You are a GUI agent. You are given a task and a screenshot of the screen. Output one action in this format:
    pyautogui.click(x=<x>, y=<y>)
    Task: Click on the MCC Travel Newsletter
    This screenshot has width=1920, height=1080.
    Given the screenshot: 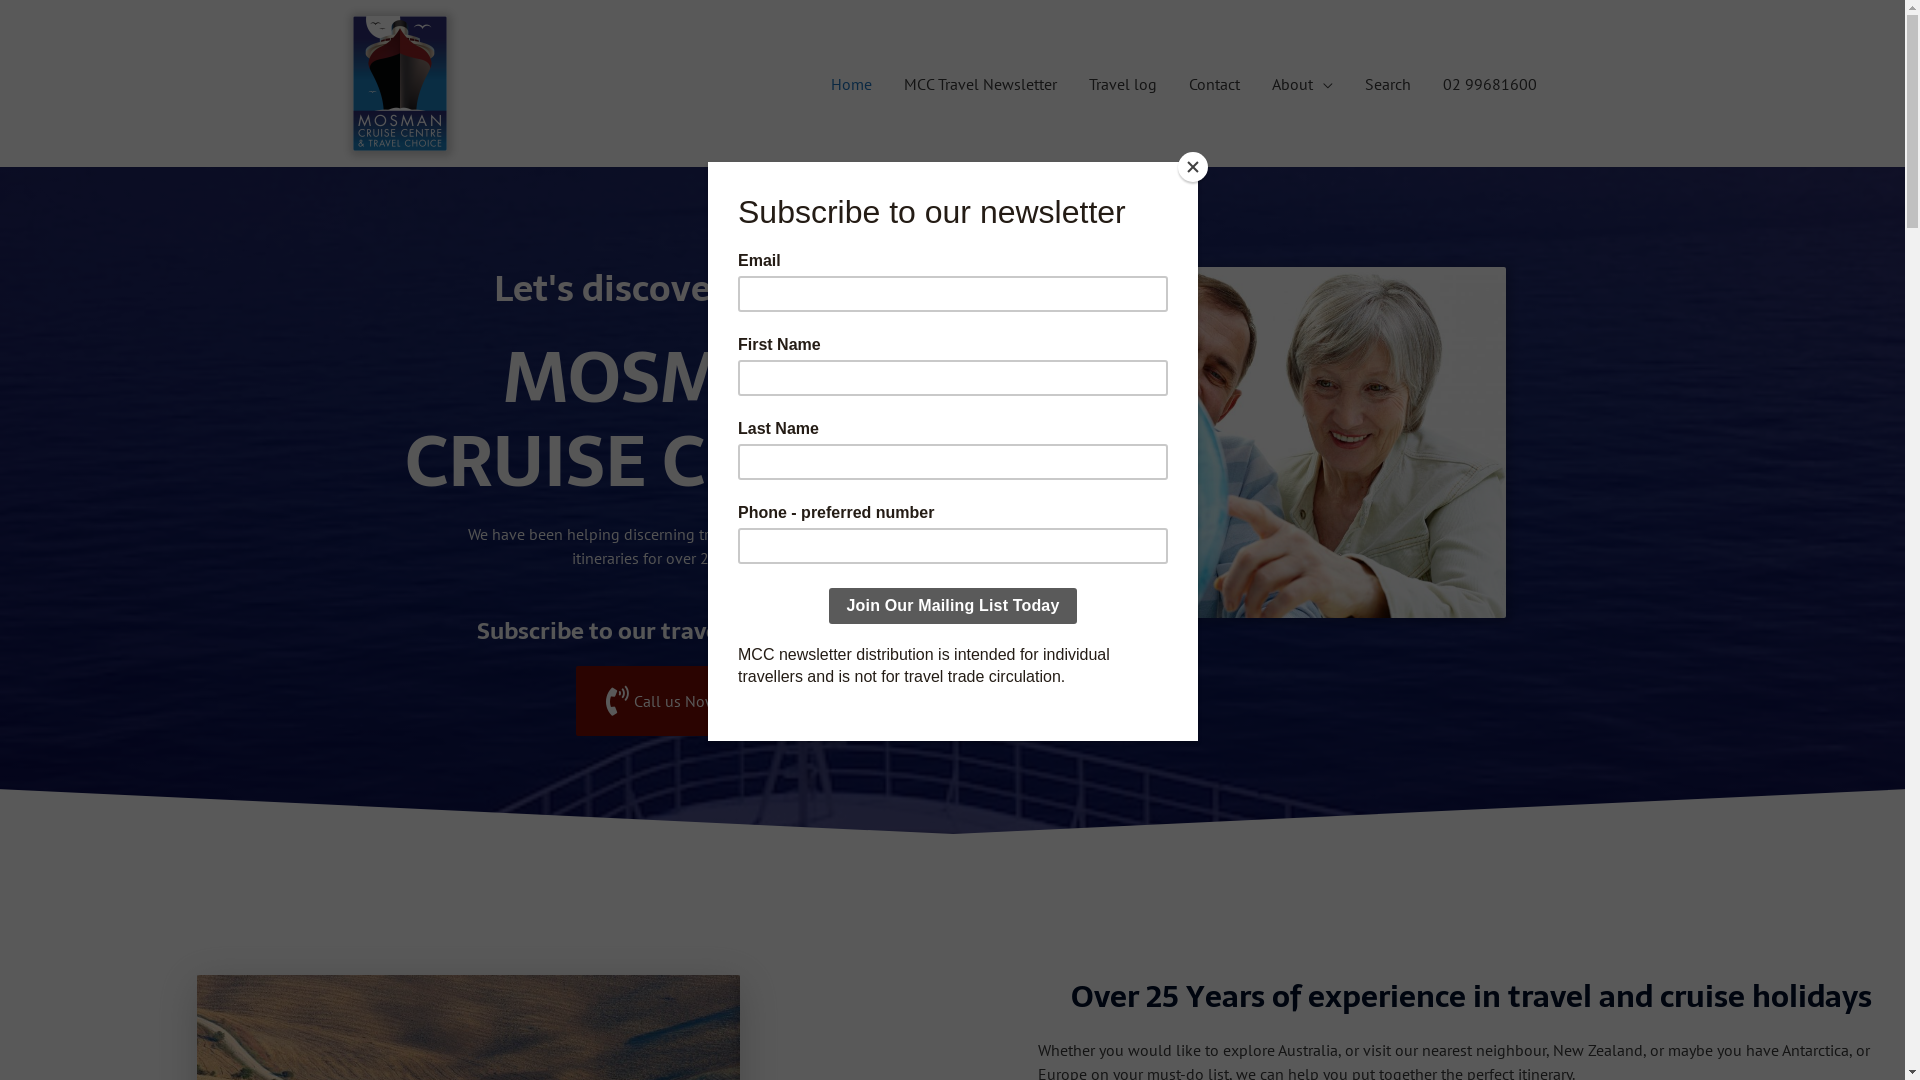 What is the action you would take?
    pyautogui.click(x=980, y=83)
    